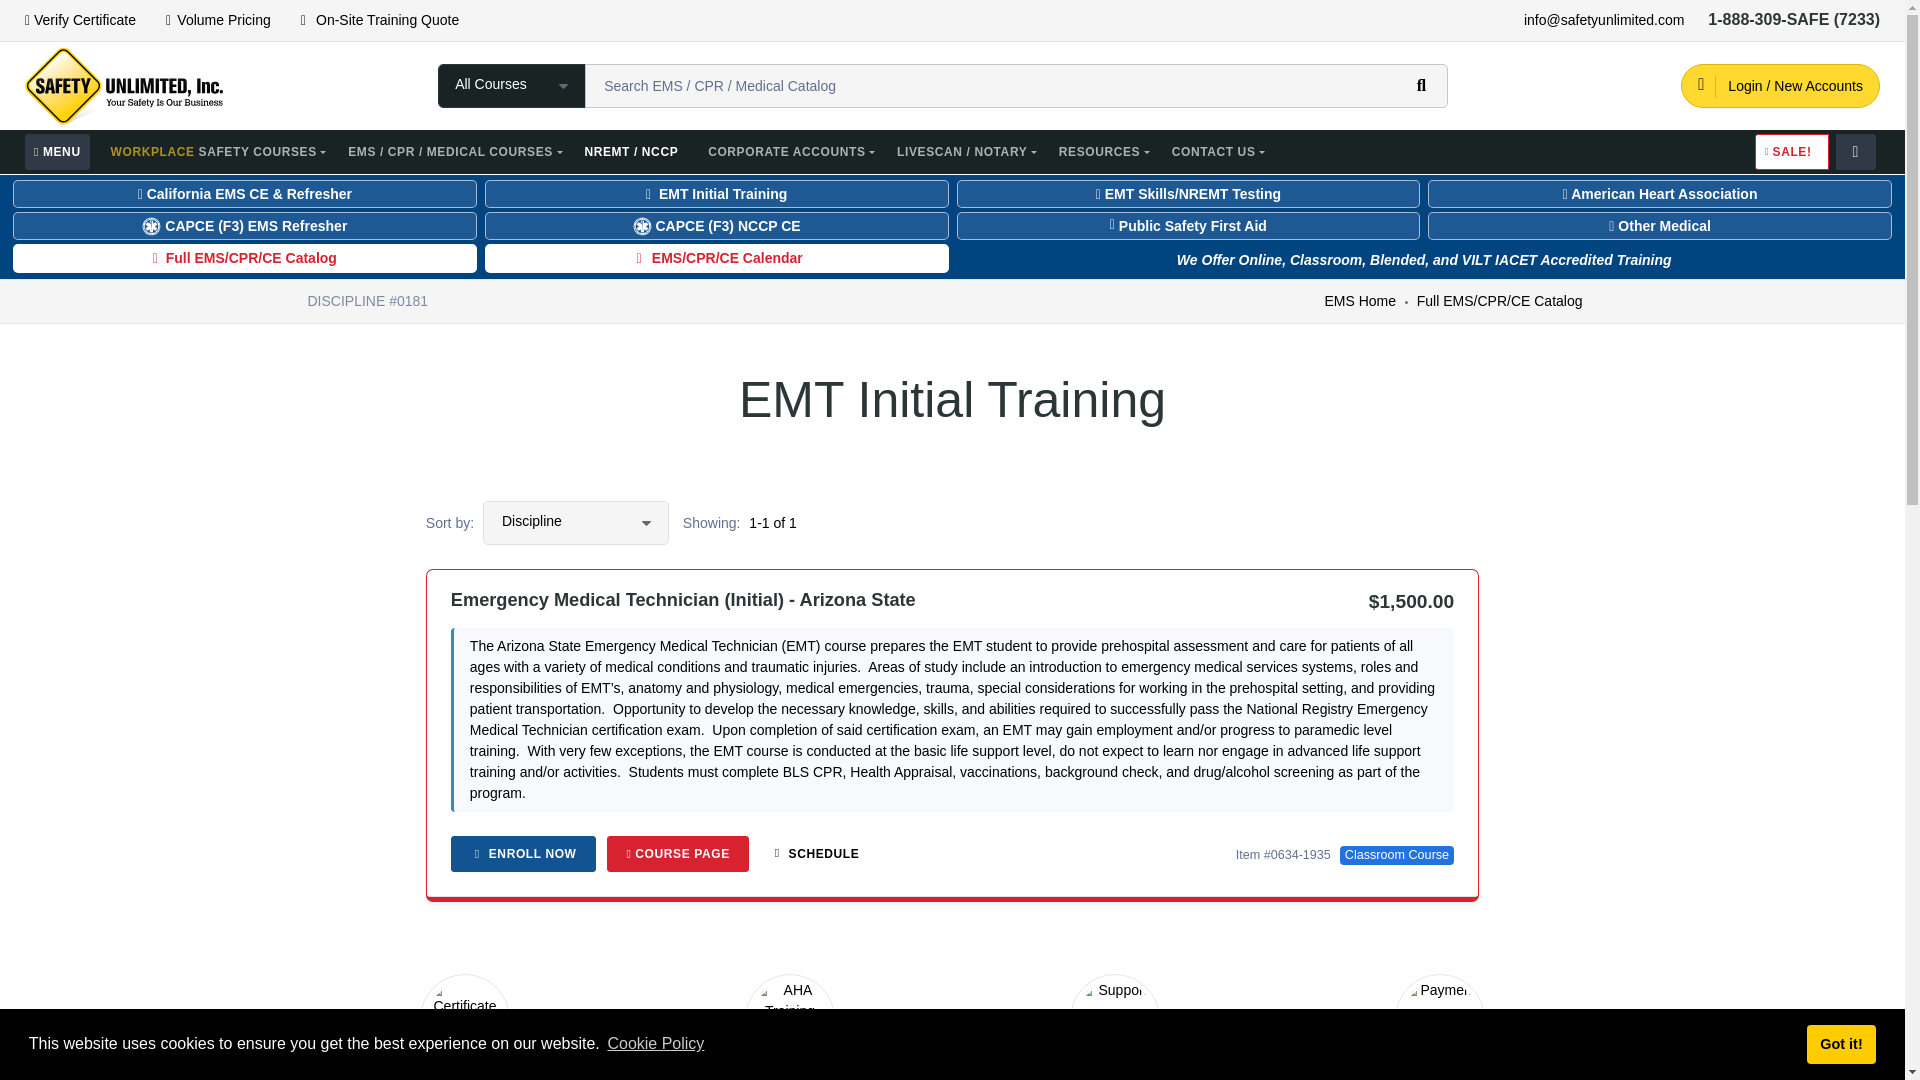 Image resolution: width=1920 pixels, height=1080 pixels. I want to click on  EMT Initial Training, so click(716, 194).